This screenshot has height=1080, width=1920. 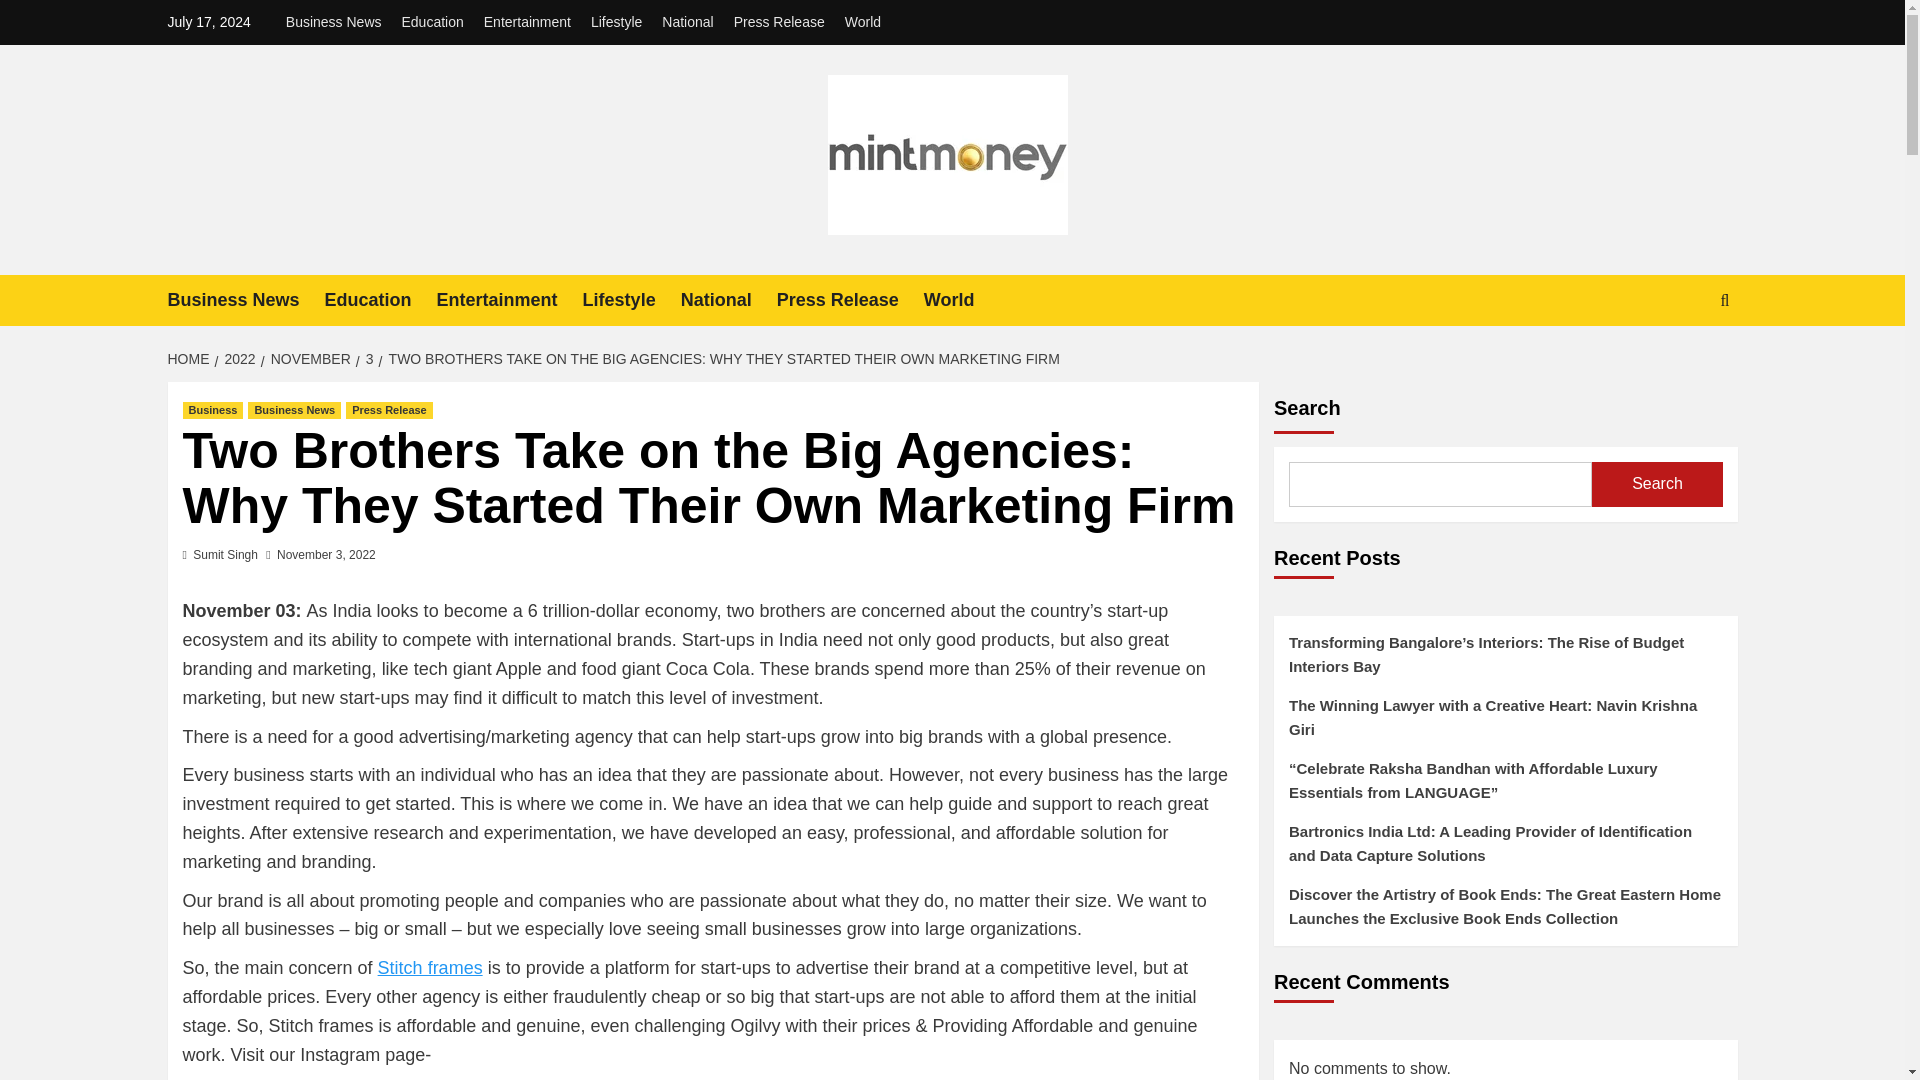 What do you see at coordinates (962, 300) in the screenshot?
I see `World` at bounding box center [962, 300].